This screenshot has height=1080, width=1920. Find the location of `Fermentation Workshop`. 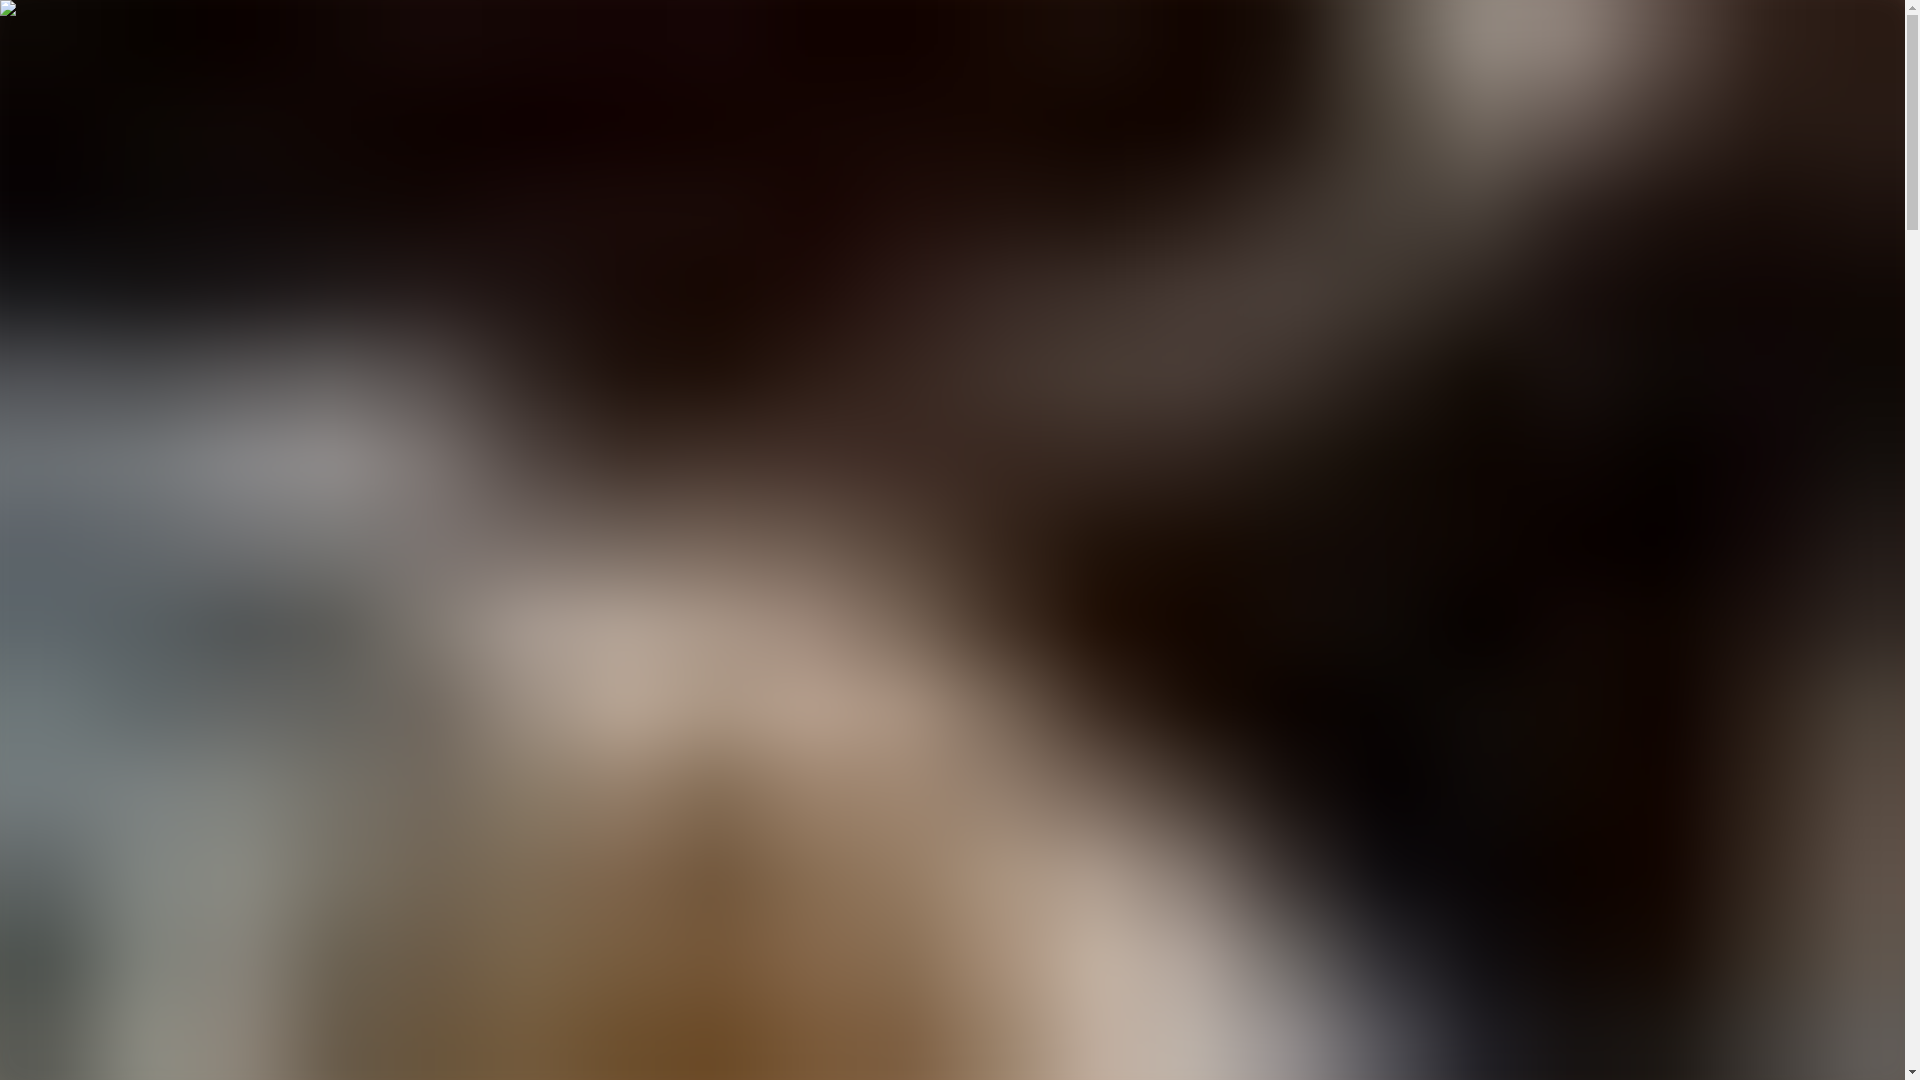

Fermentation Workshop is located at coordinates (858, 1008).